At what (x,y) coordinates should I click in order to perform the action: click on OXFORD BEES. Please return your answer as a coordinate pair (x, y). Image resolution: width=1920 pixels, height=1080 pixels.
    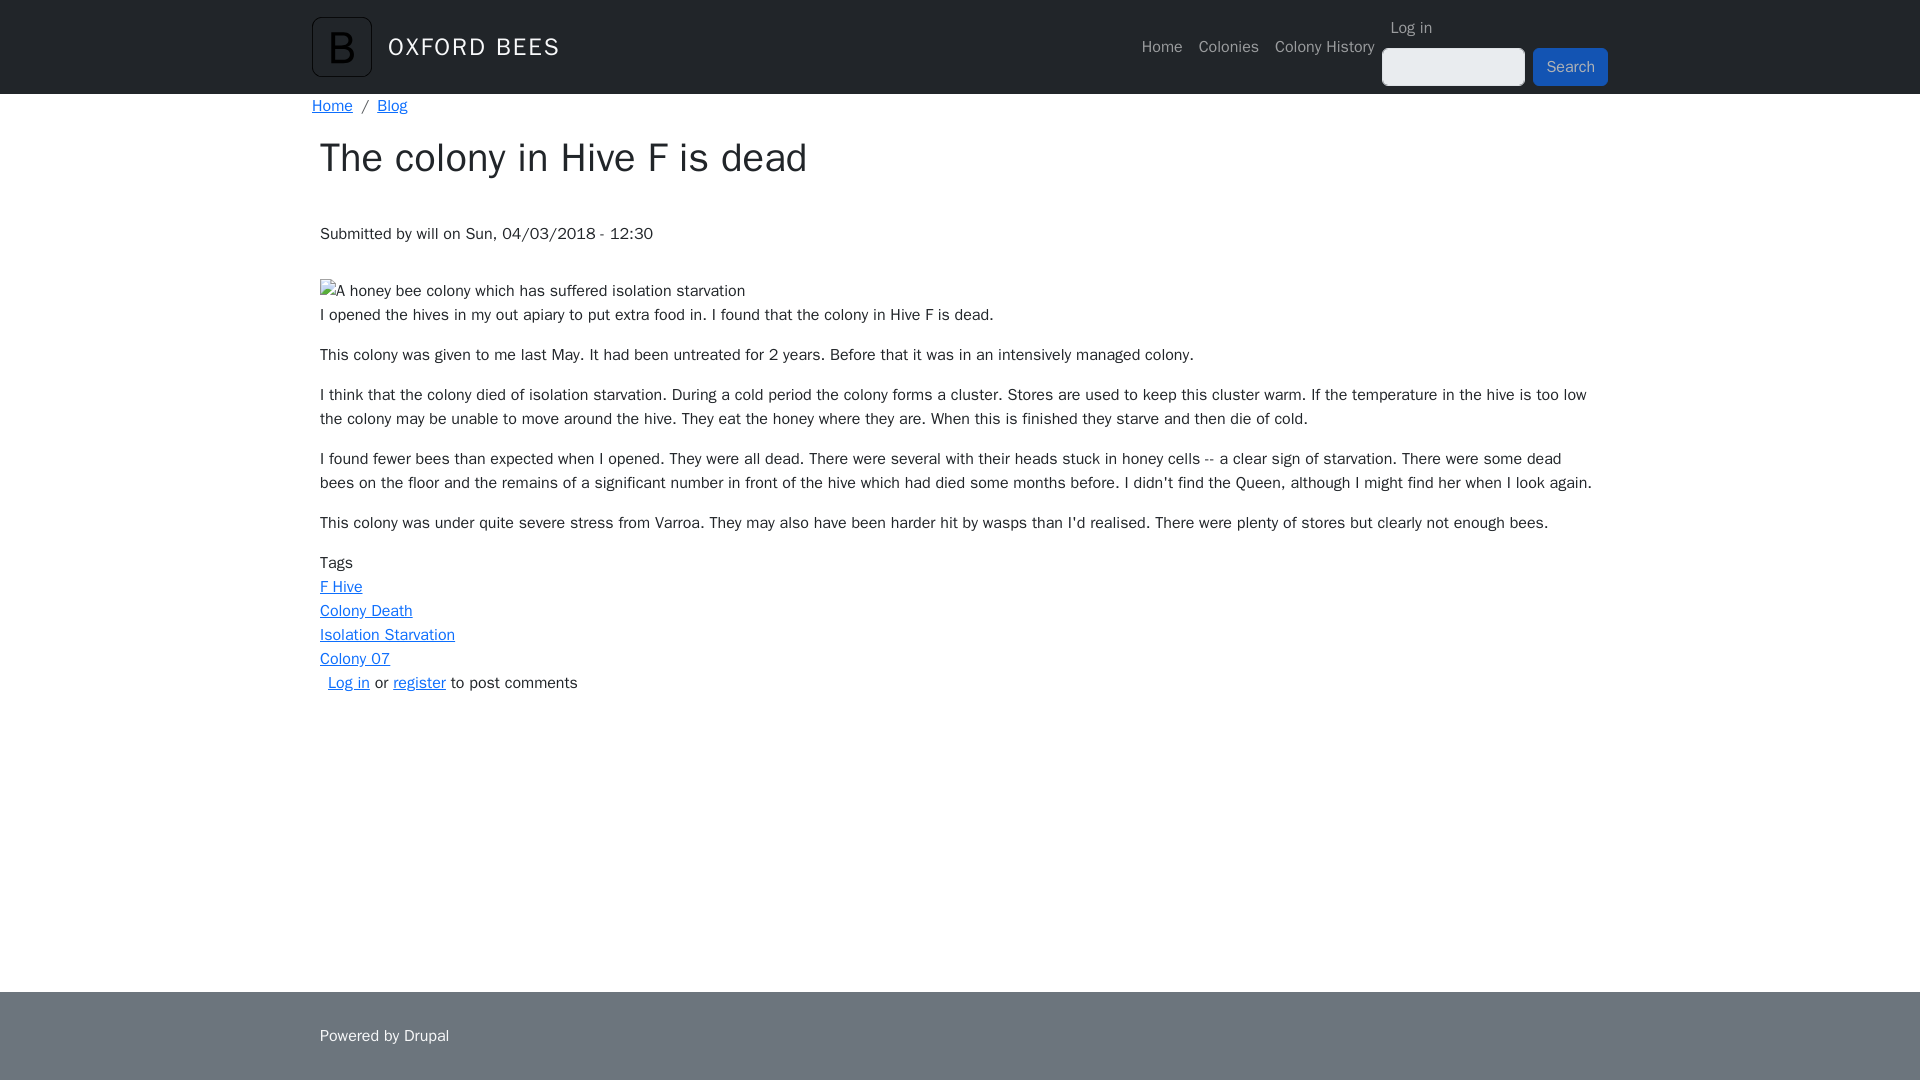
    Looking at the image, I should click on (474, 46).